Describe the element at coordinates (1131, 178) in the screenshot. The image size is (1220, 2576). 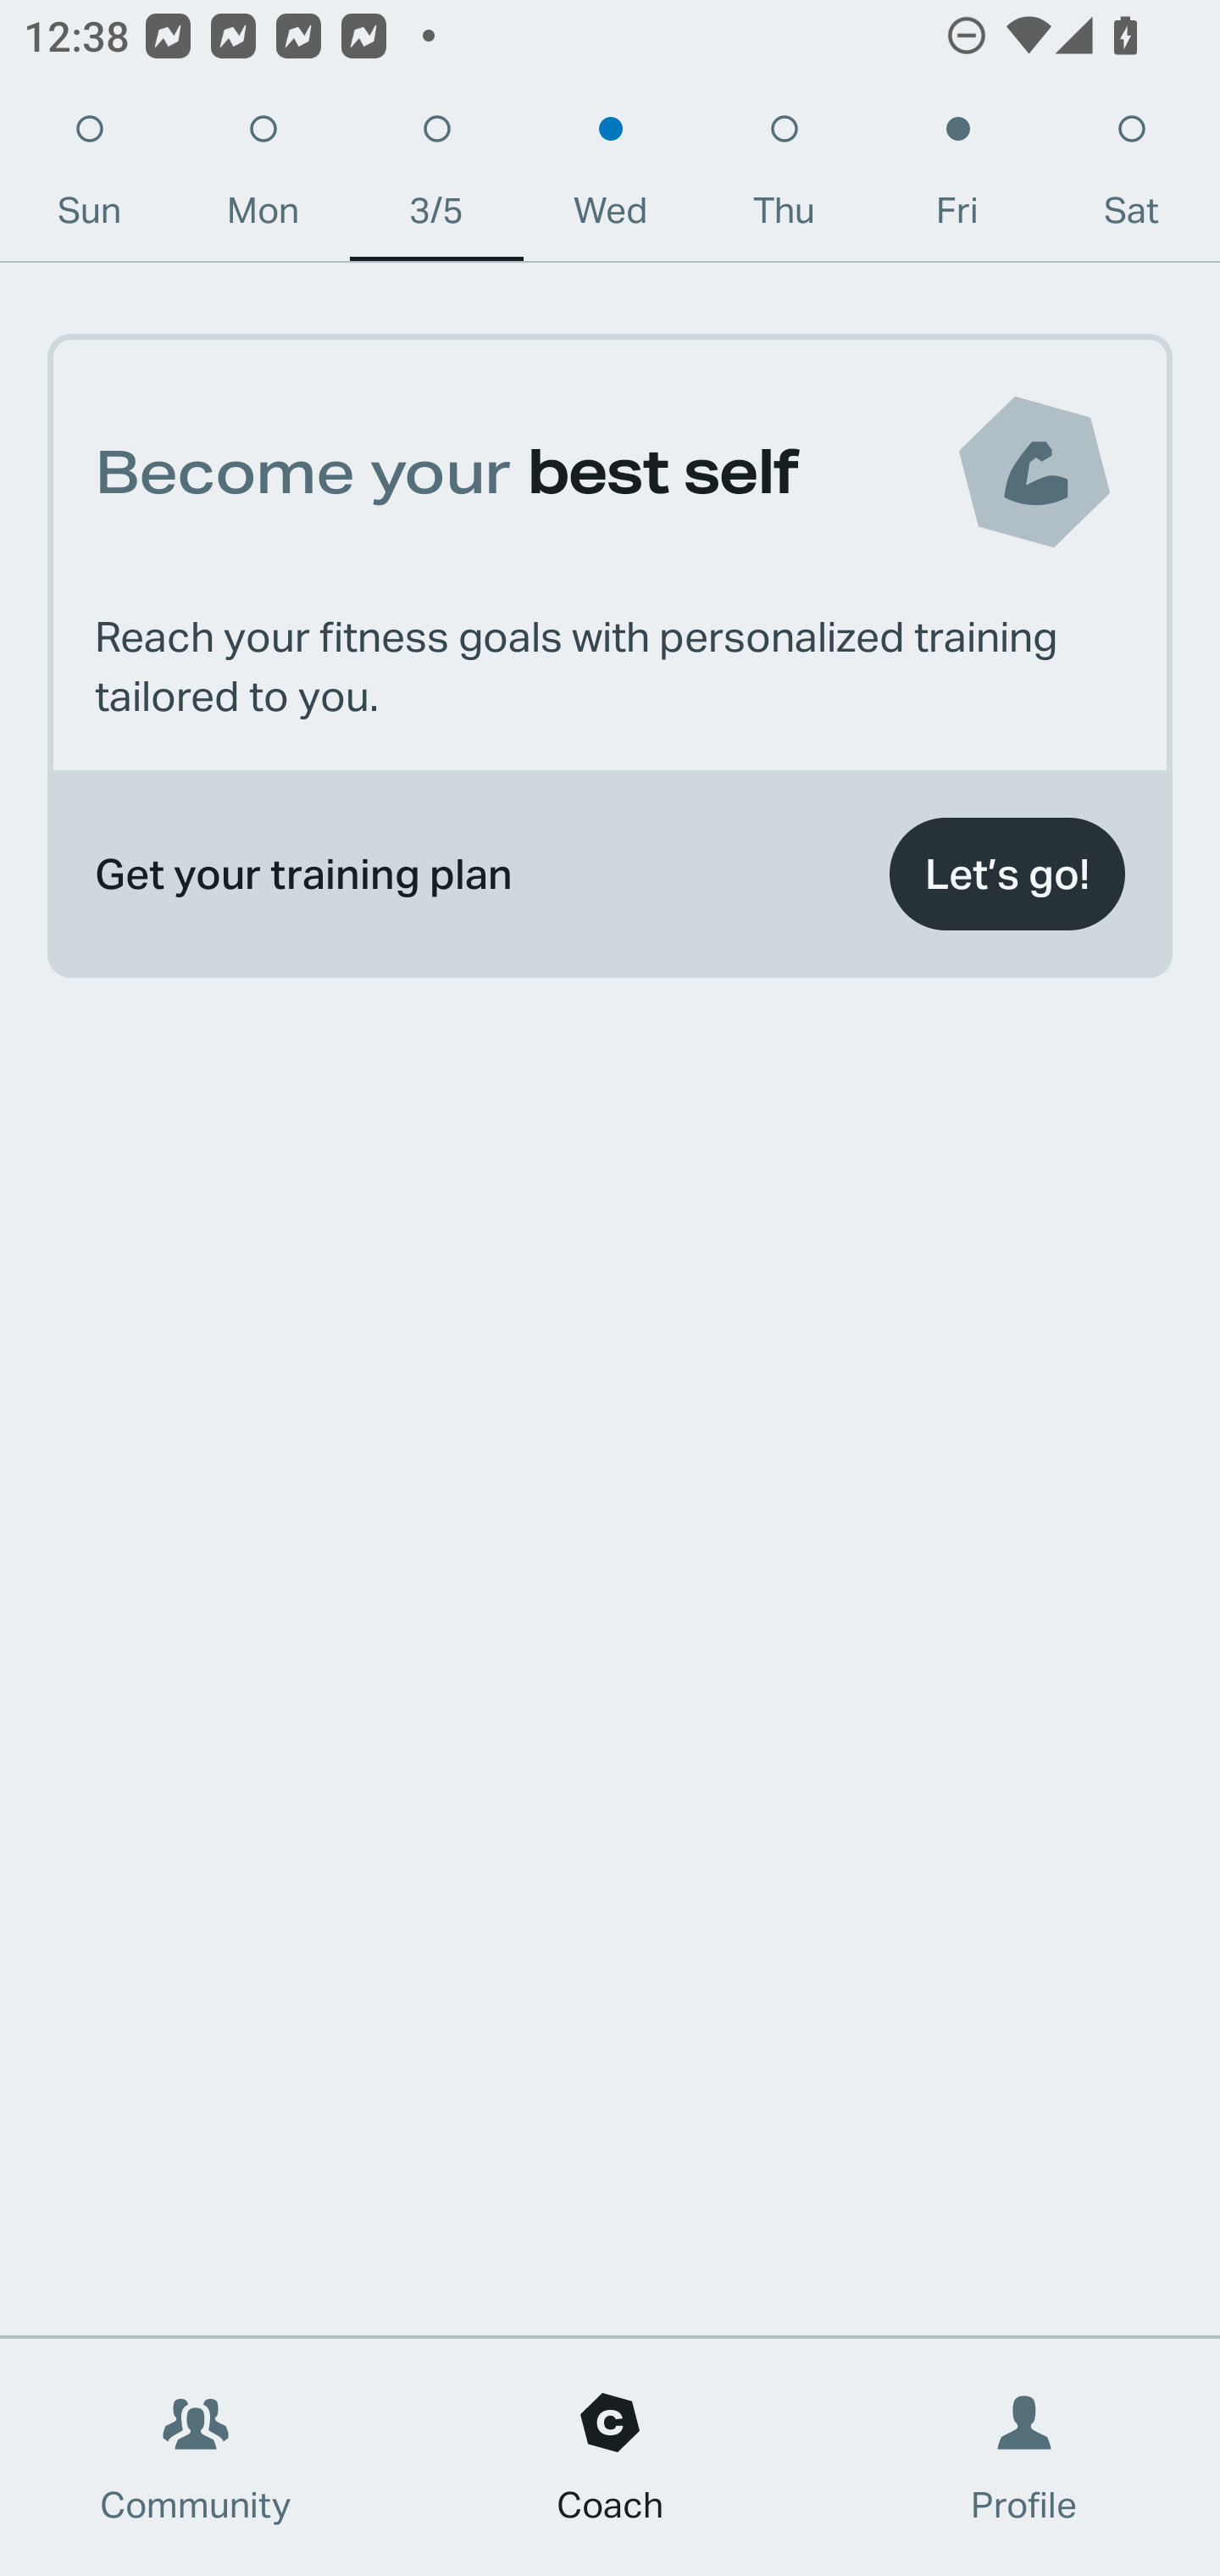
I see `Sat` at that location.